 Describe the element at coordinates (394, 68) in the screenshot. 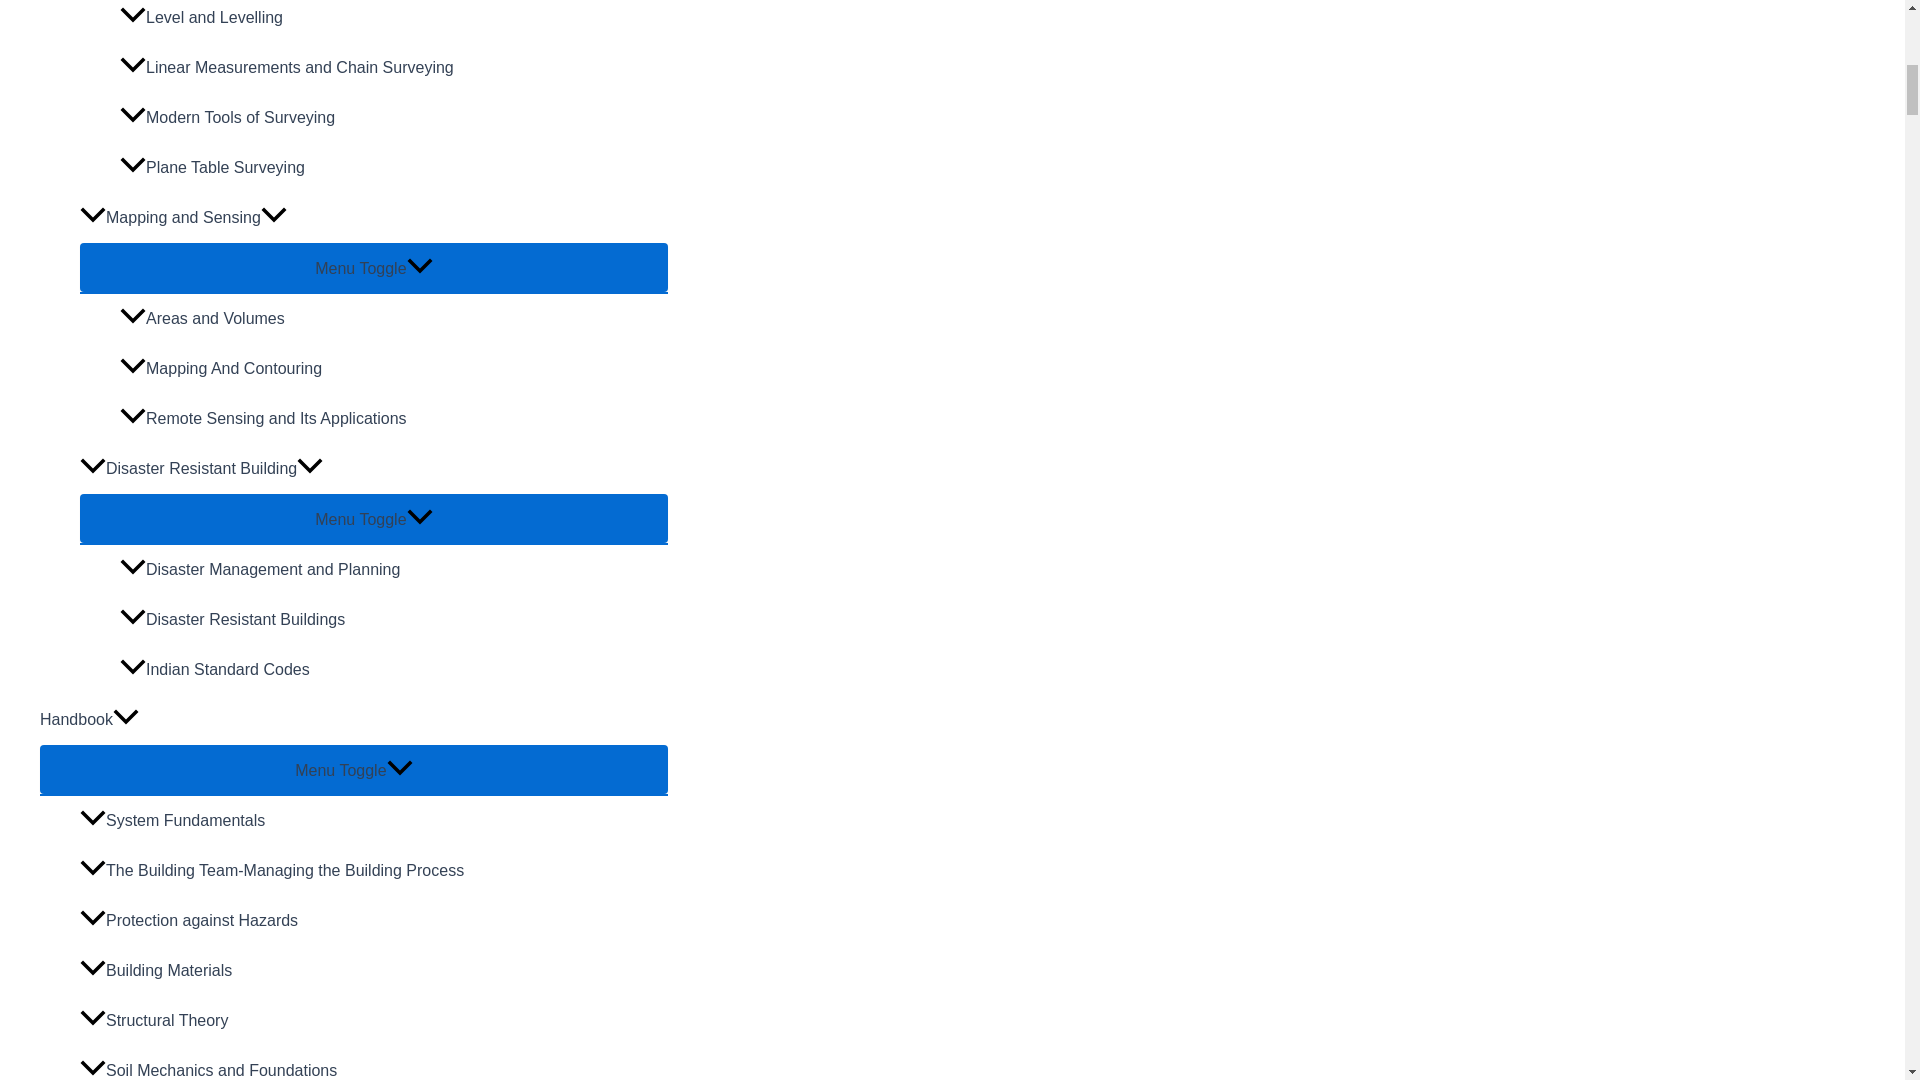

I see `Linear Measurements and Chain Surveying` at that location.